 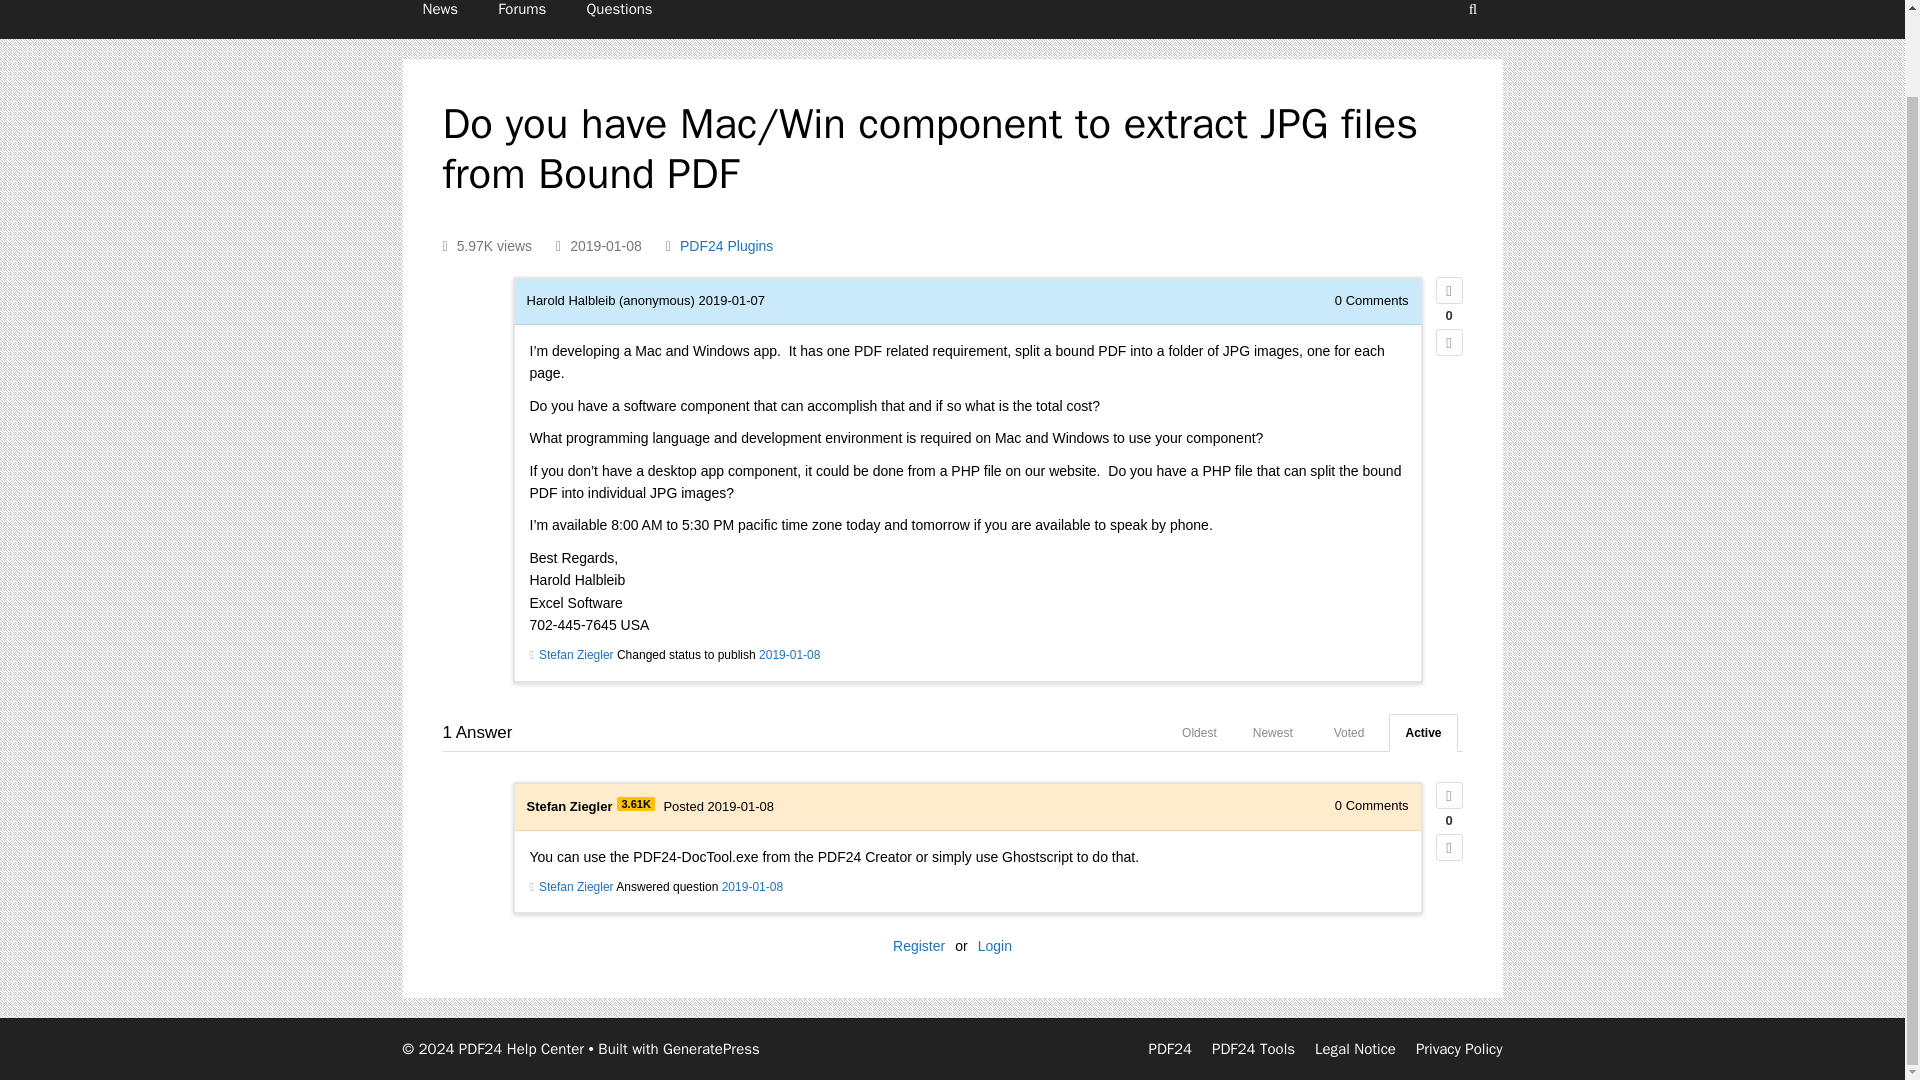 I want to click on PDF24 Plugins, so click(x=726, y=245).